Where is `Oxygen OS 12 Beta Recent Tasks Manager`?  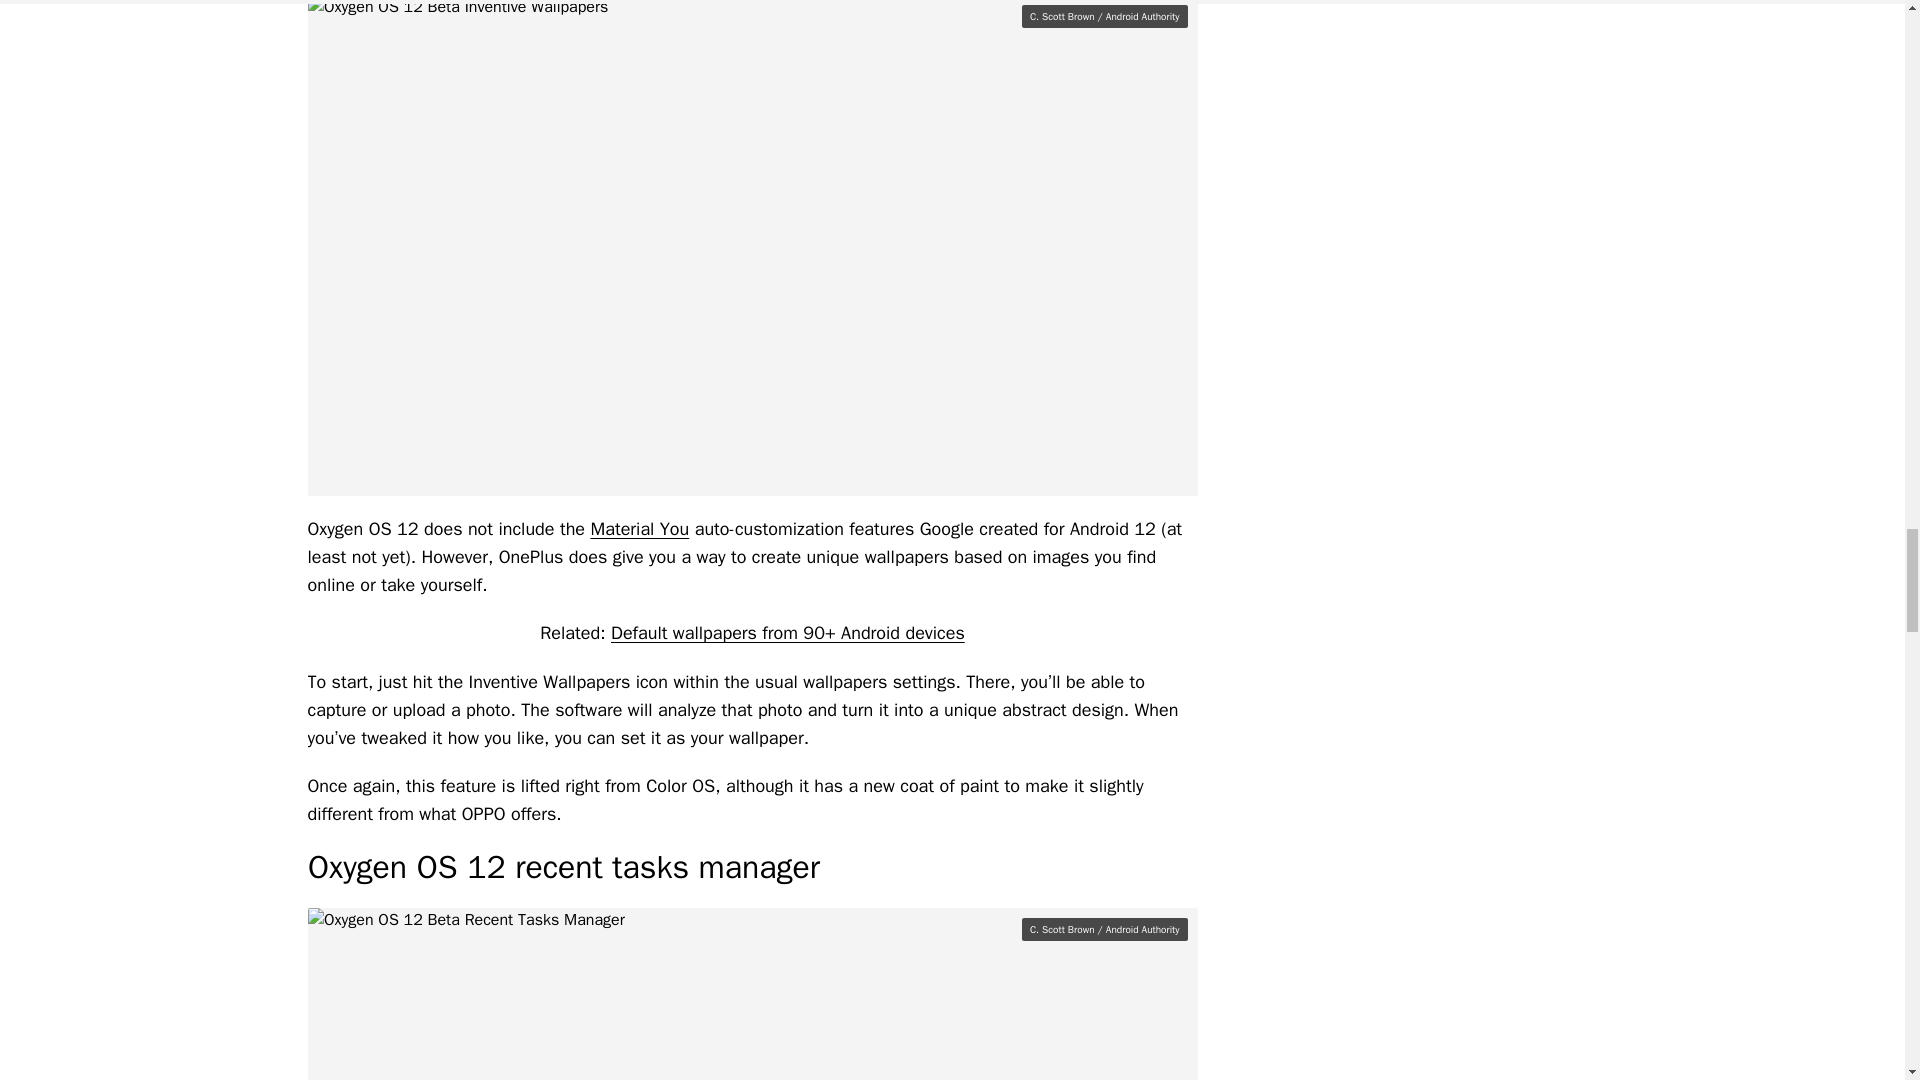 Oxygen OS 12 Beta Recent Tasks Manager is located at coordinates (752, 994).